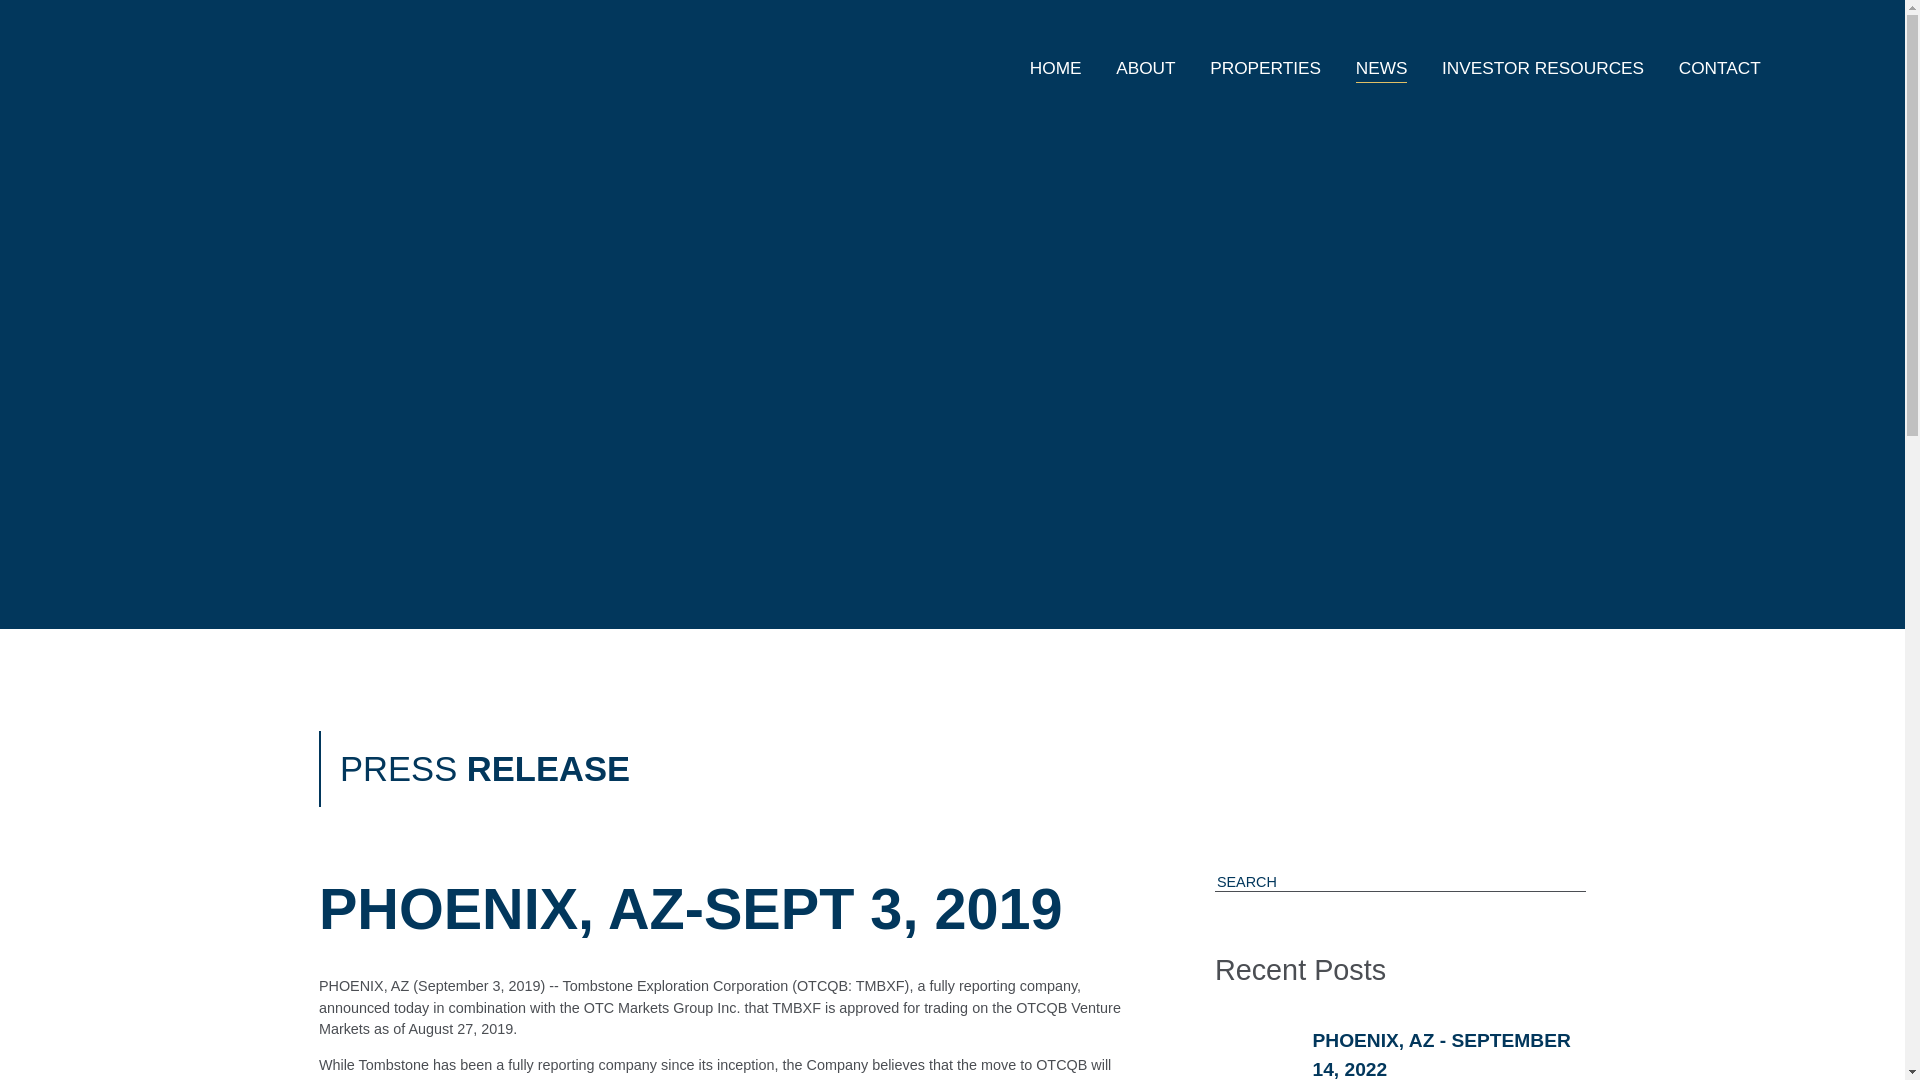  I want to click on ABOUT, so click(1145, 68).